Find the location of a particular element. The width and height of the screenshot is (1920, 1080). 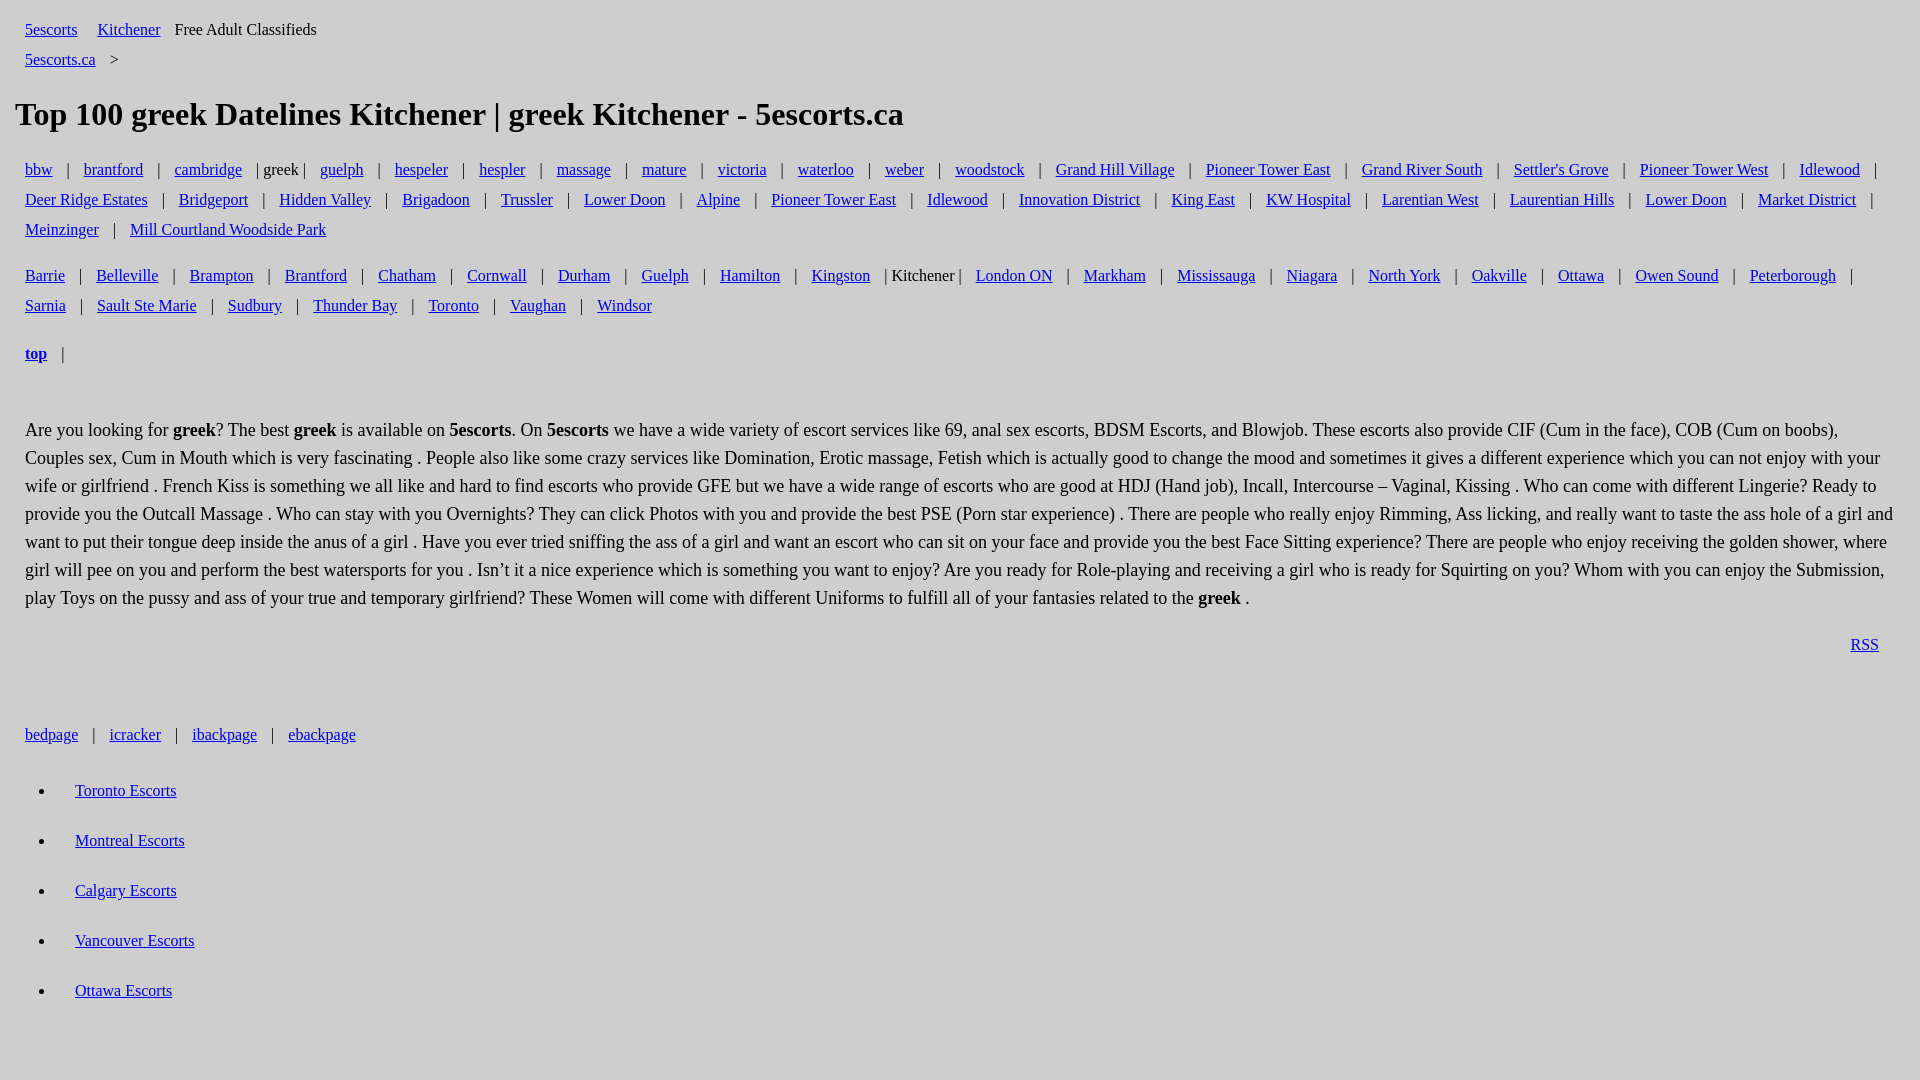

Bridgeport is located at coordinates (214, 200).